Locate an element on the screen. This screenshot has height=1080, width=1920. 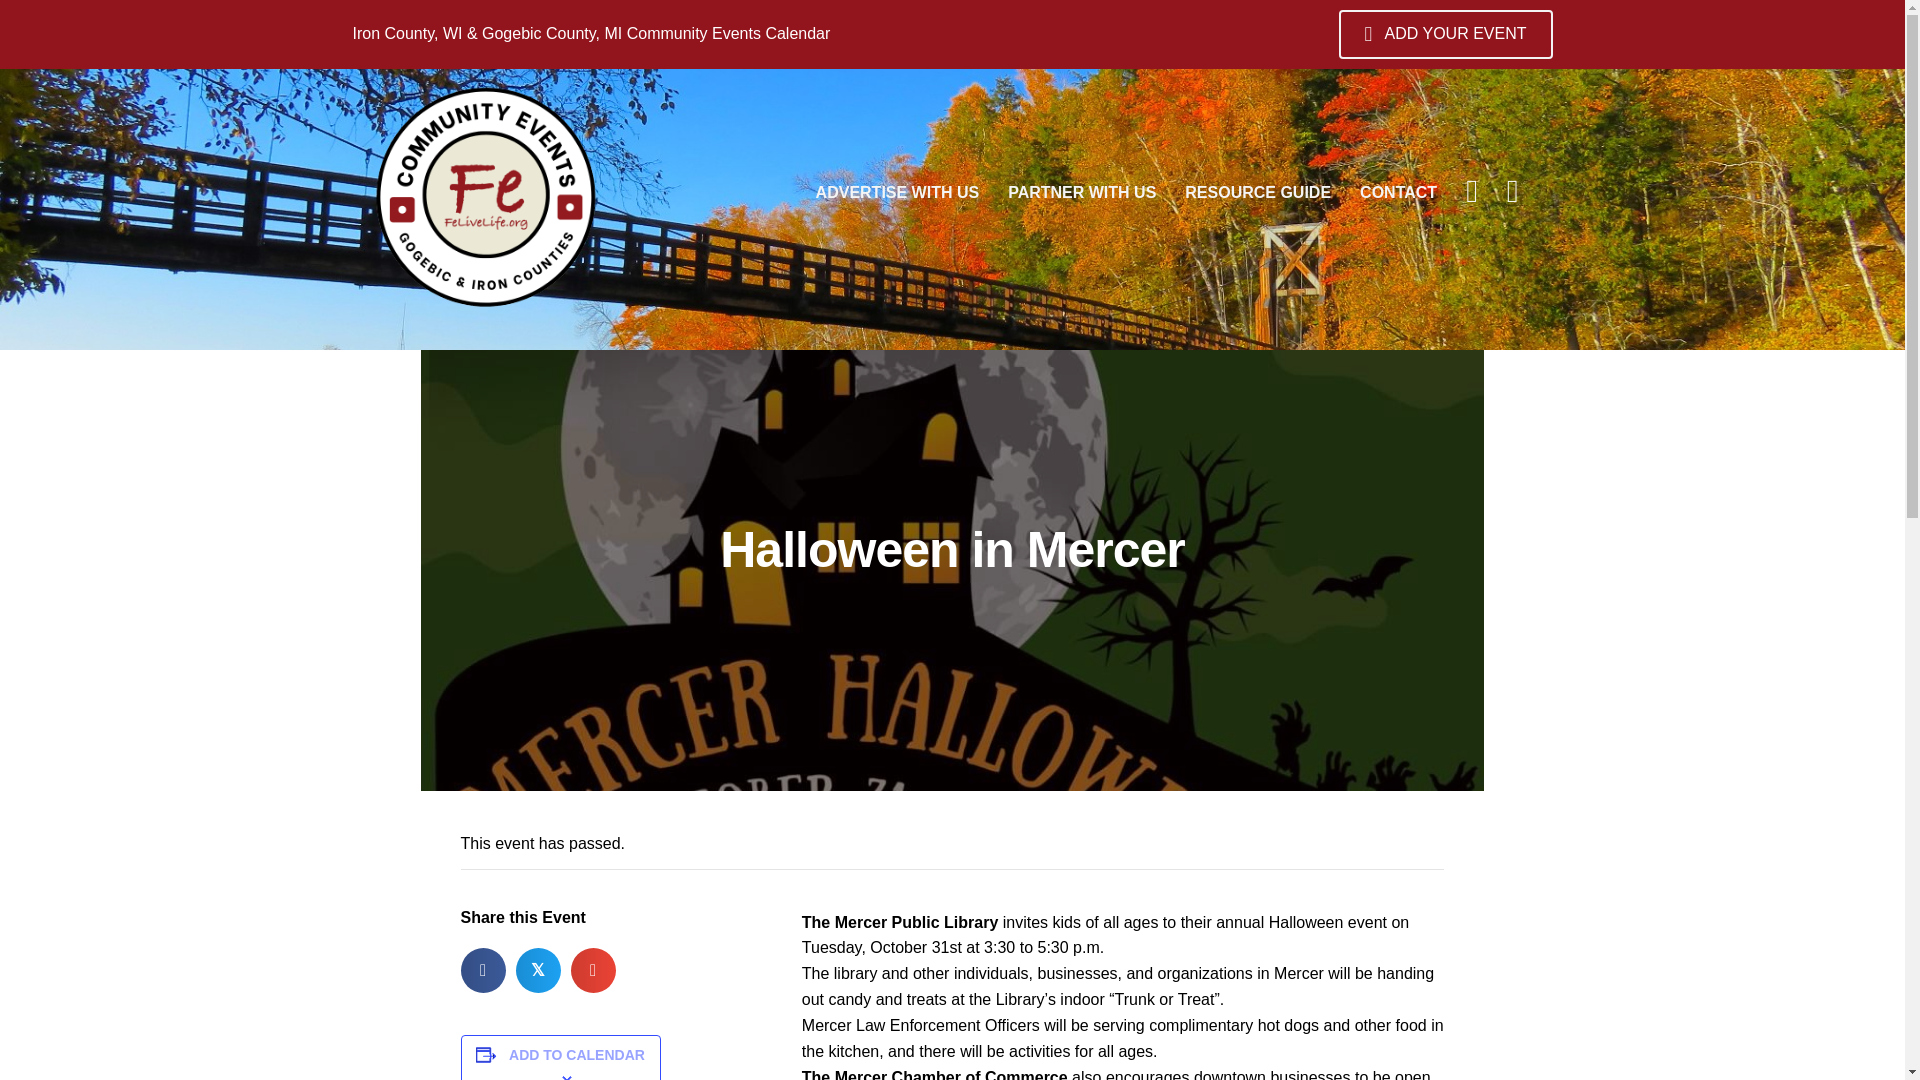
ADD TO CALENDAR is located at coordinates (576, 1054).